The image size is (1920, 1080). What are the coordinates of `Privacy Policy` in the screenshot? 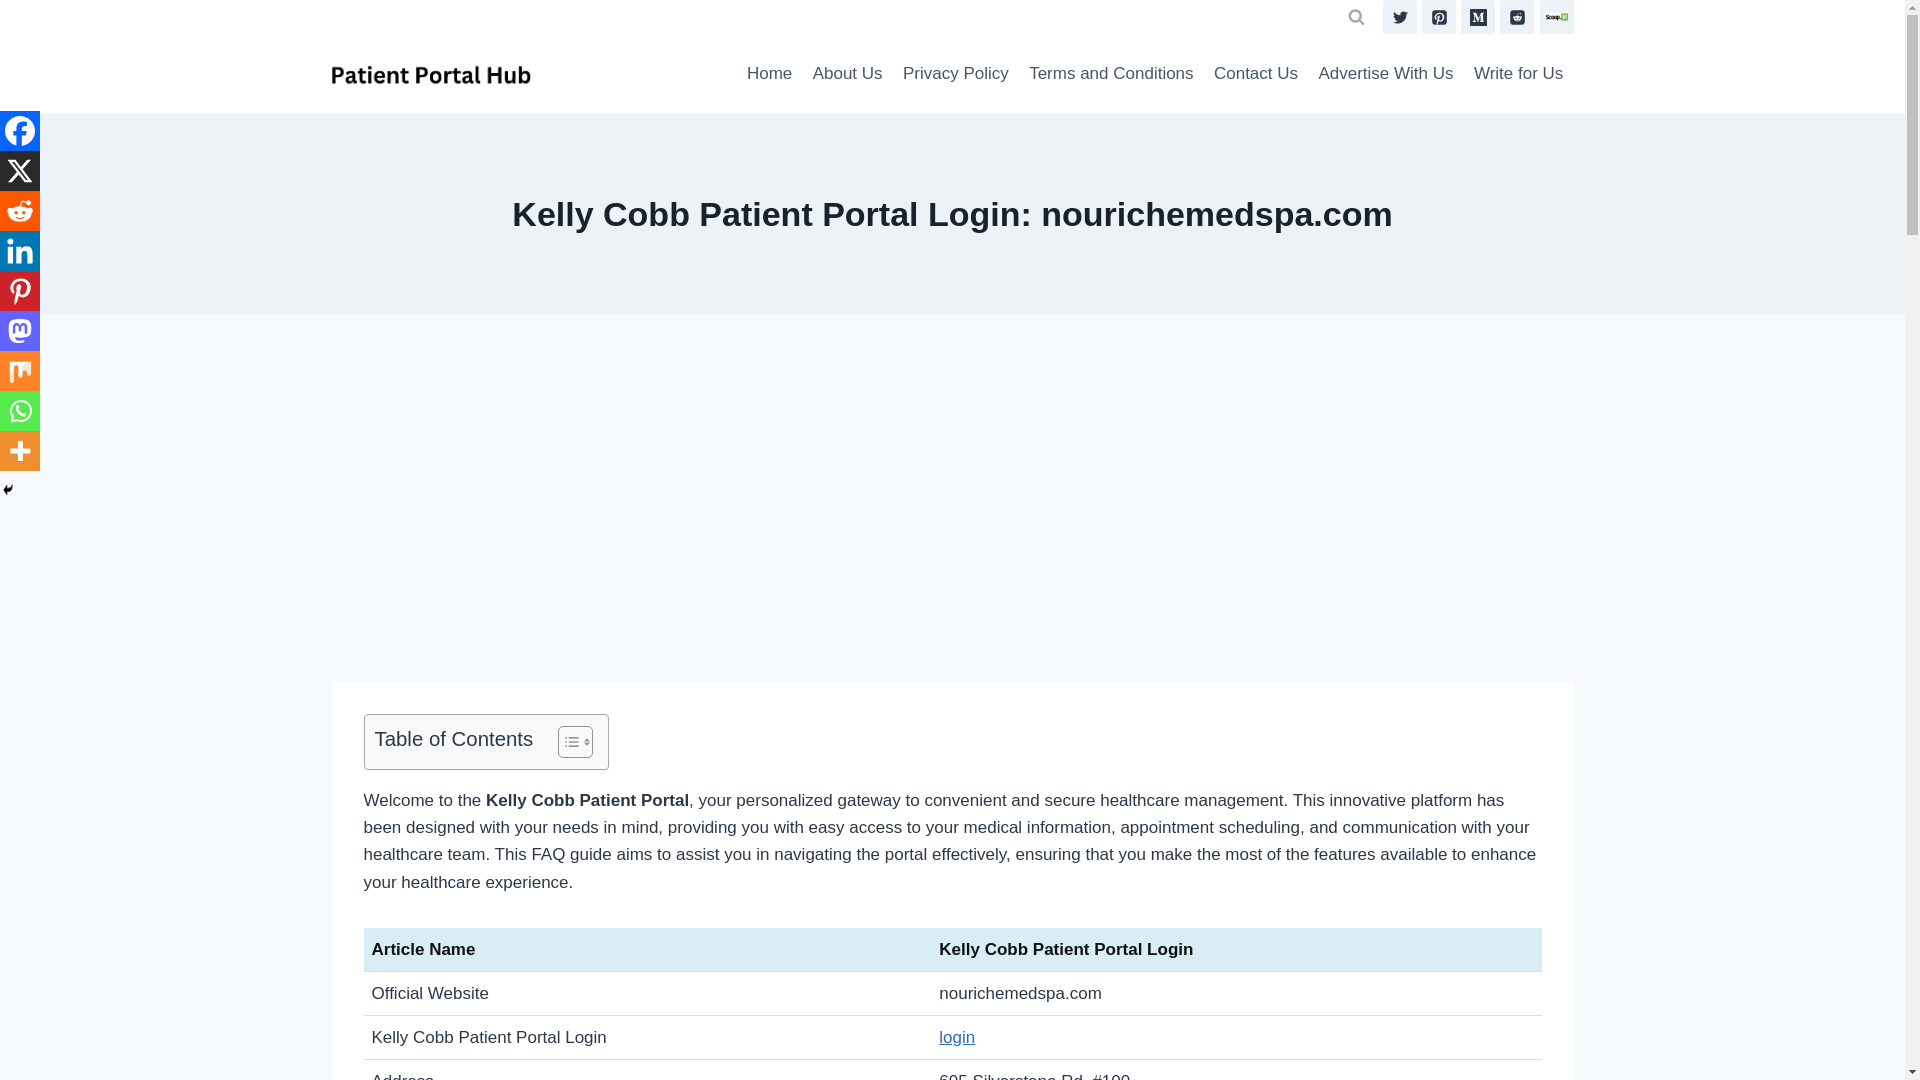 It's located at (956, 74).